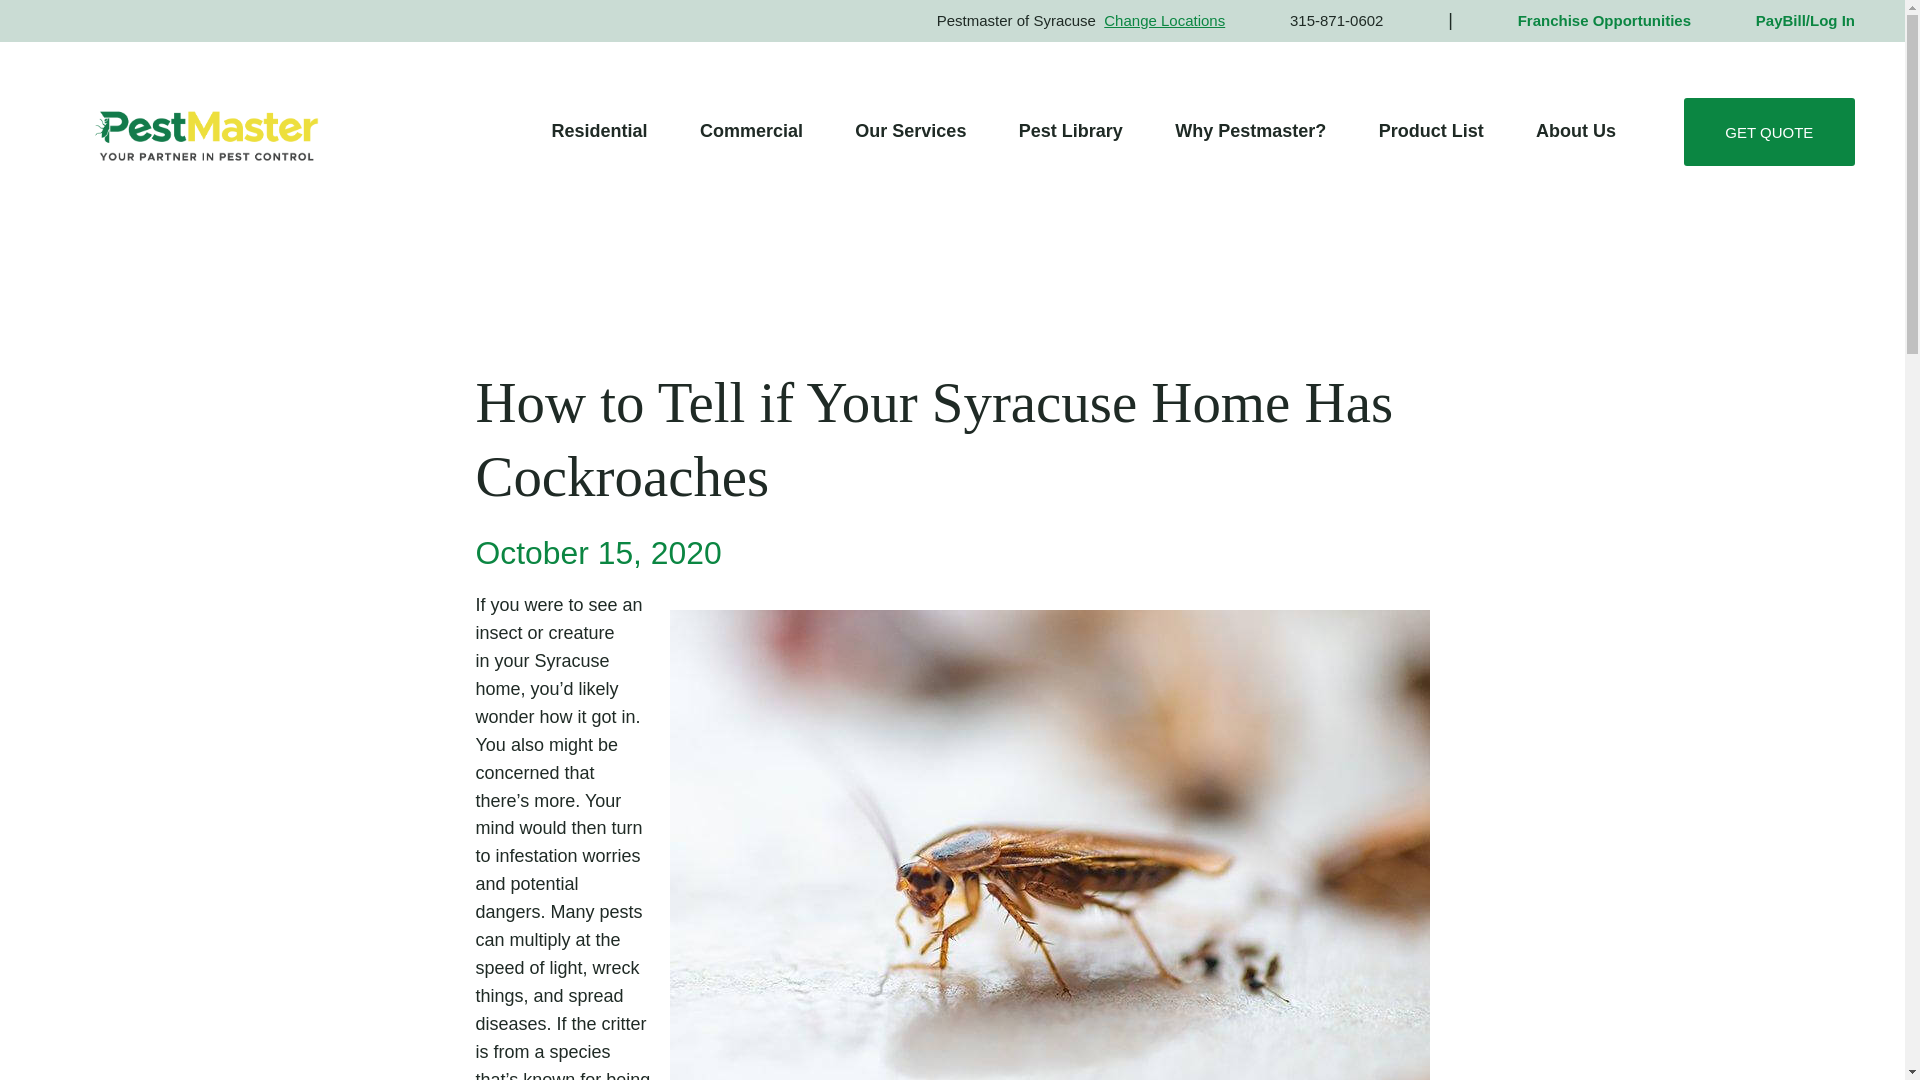  I want to click on Franchise Opportunities, so click(1604, 20).